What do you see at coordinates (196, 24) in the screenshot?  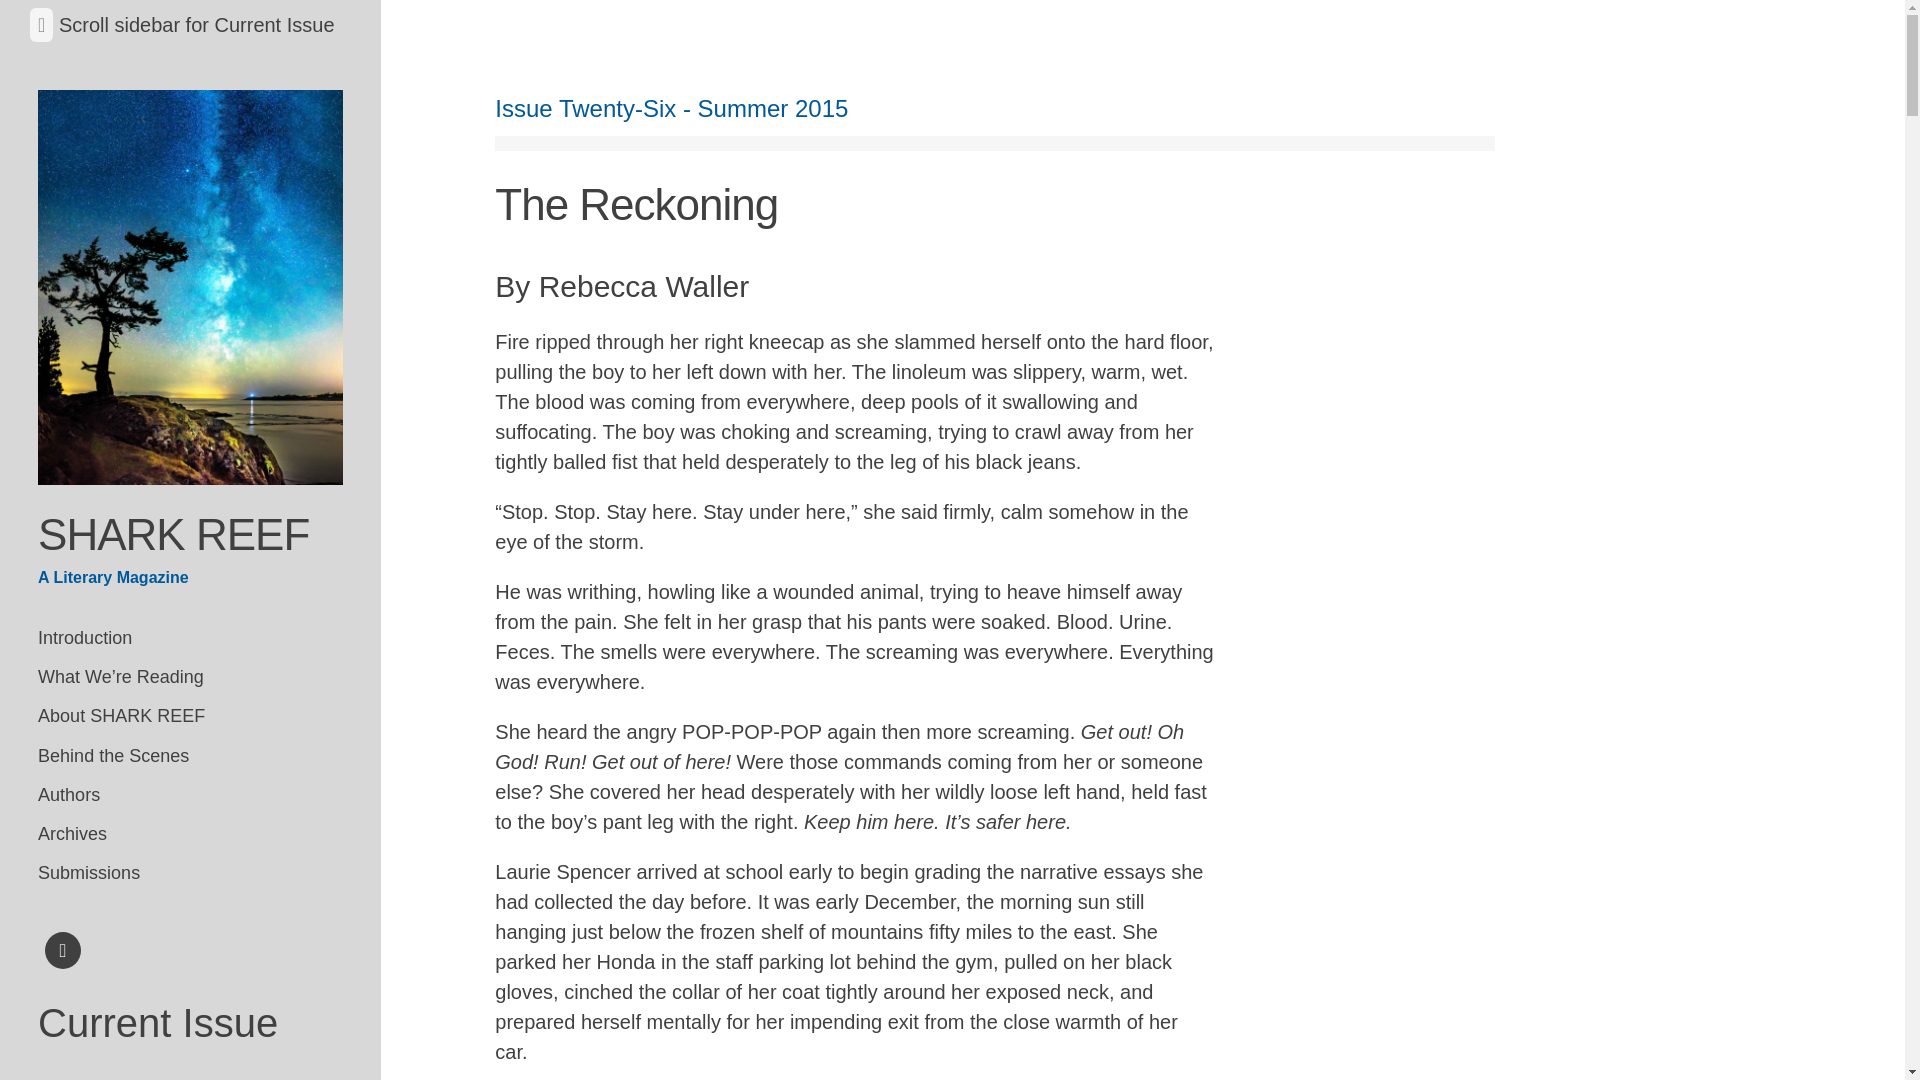 I see `Scroll sidebar for Current Issue` at bounding box center [196, 24].